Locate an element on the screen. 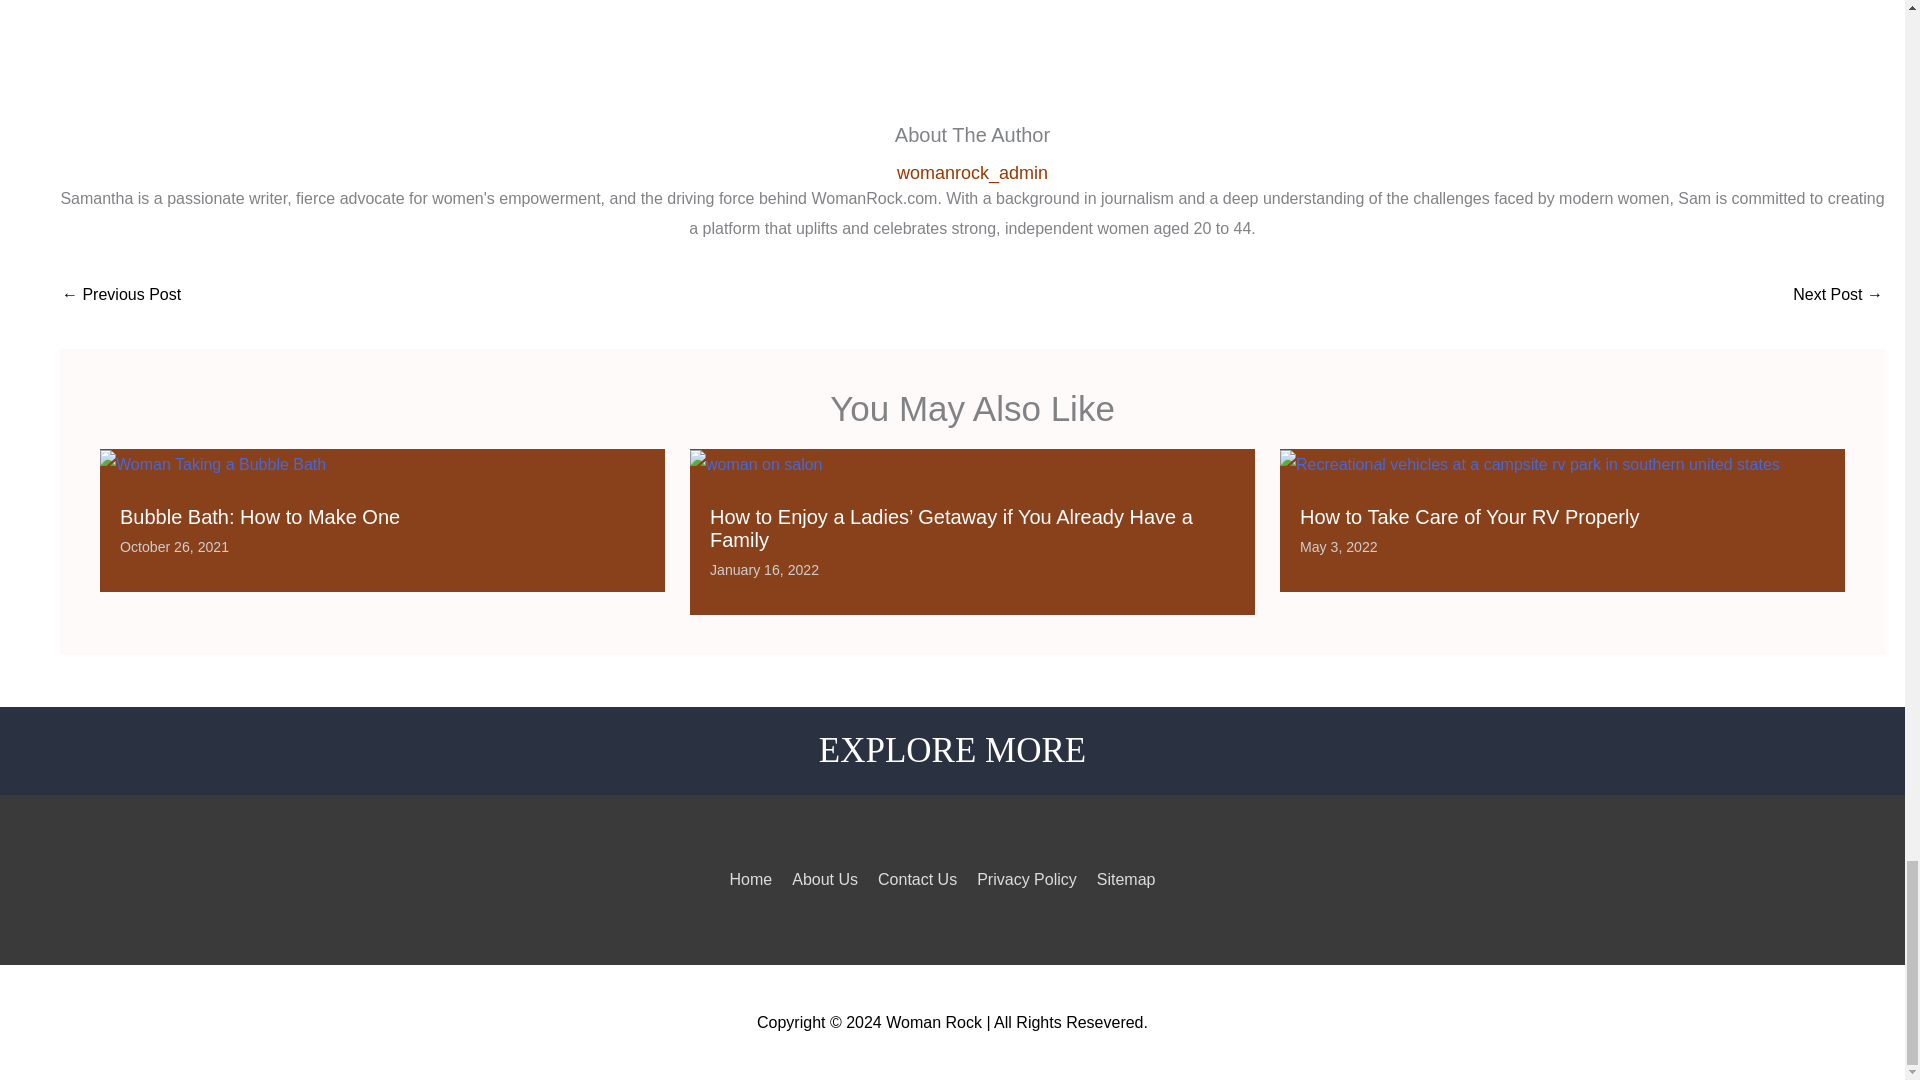  Home is located at coordinates (751, 878).